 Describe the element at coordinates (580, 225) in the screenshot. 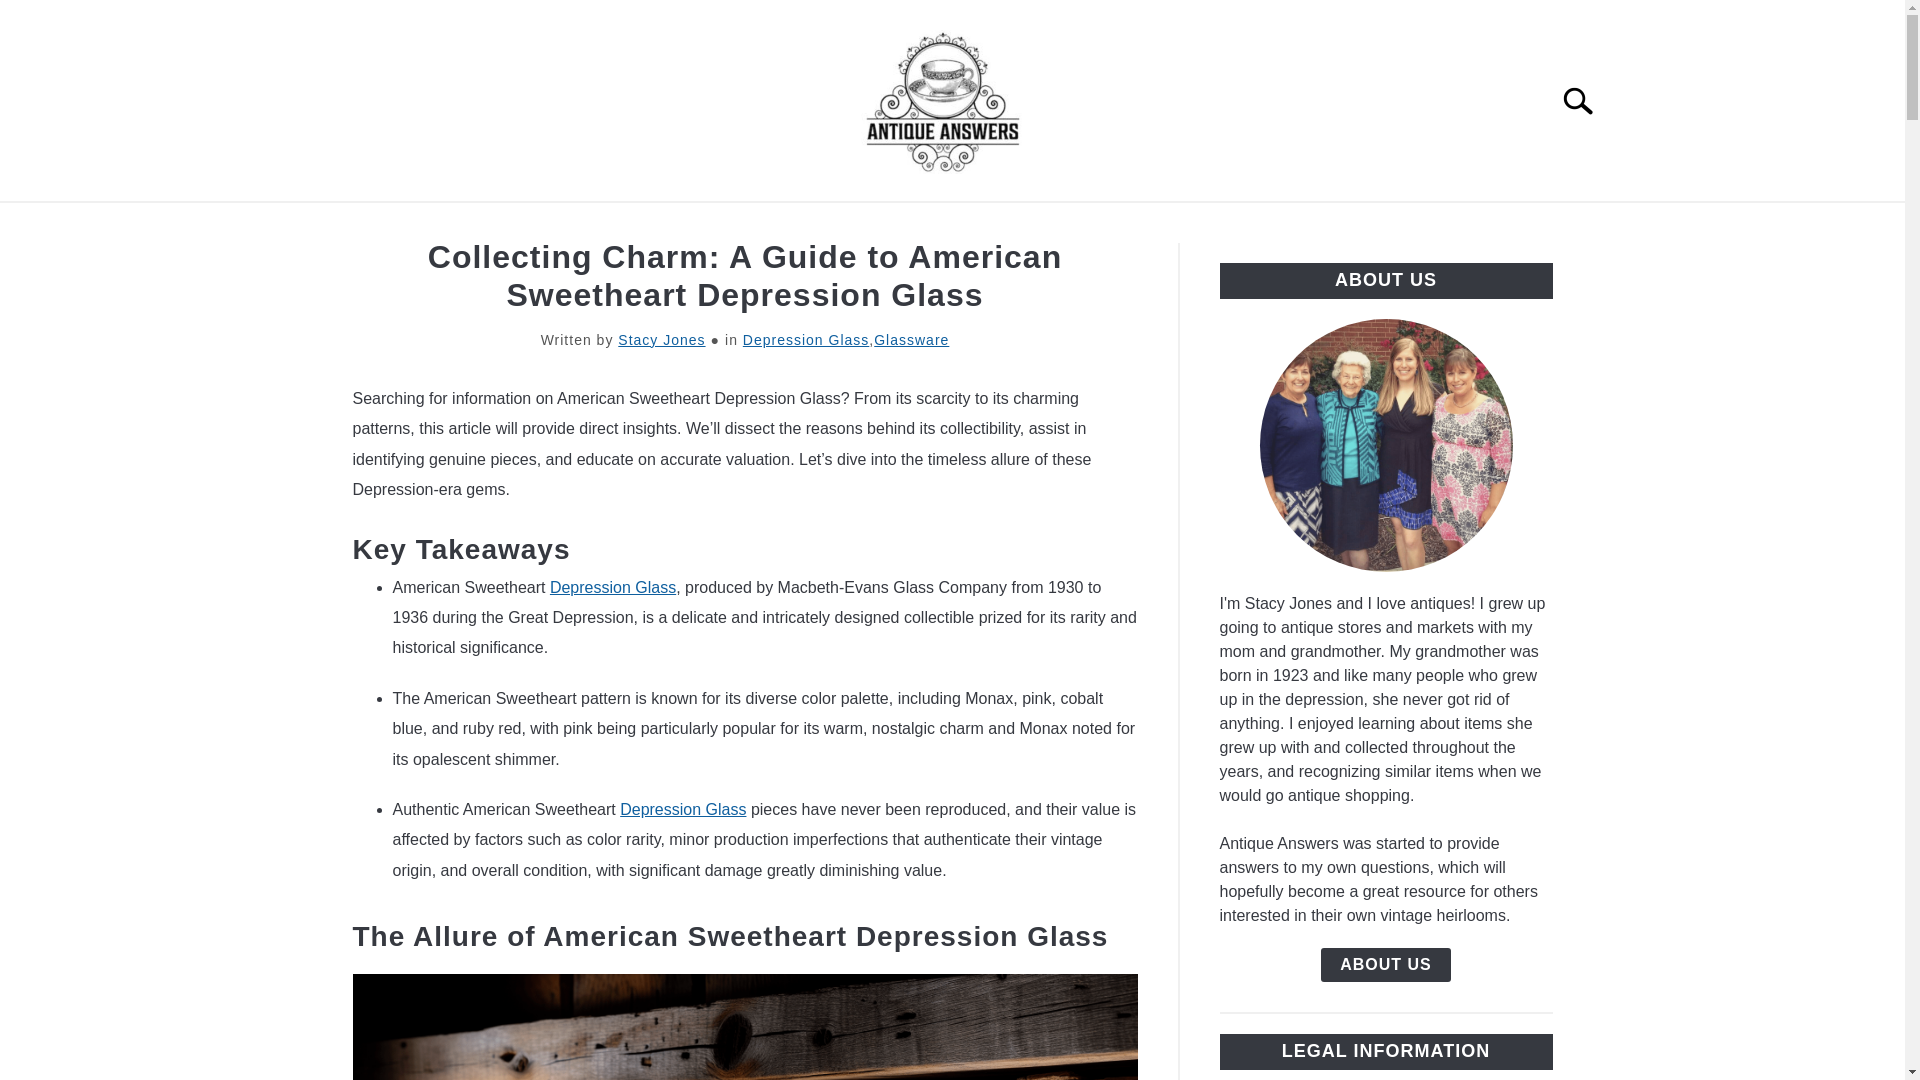

I see `GLASSWARE` at that location.